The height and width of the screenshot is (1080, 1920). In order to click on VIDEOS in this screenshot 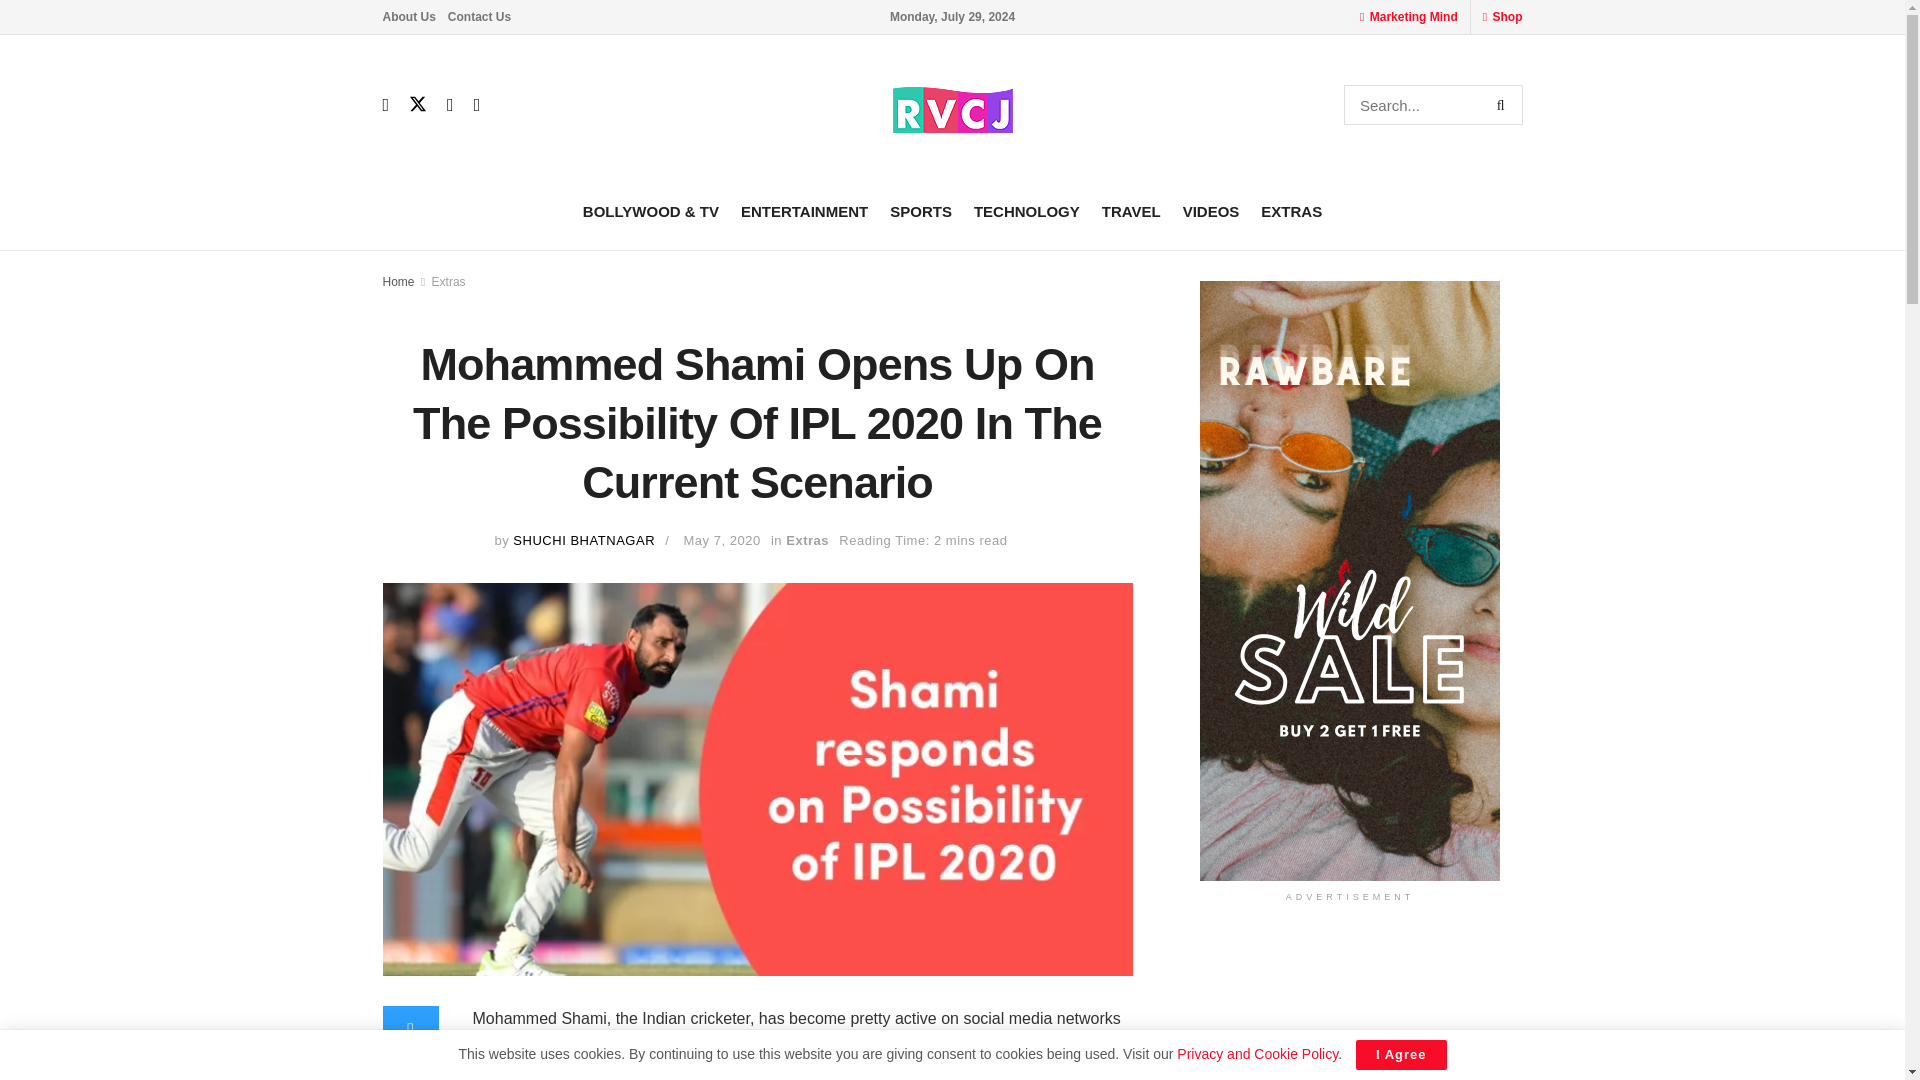, I will do `click(1211, 210)`.